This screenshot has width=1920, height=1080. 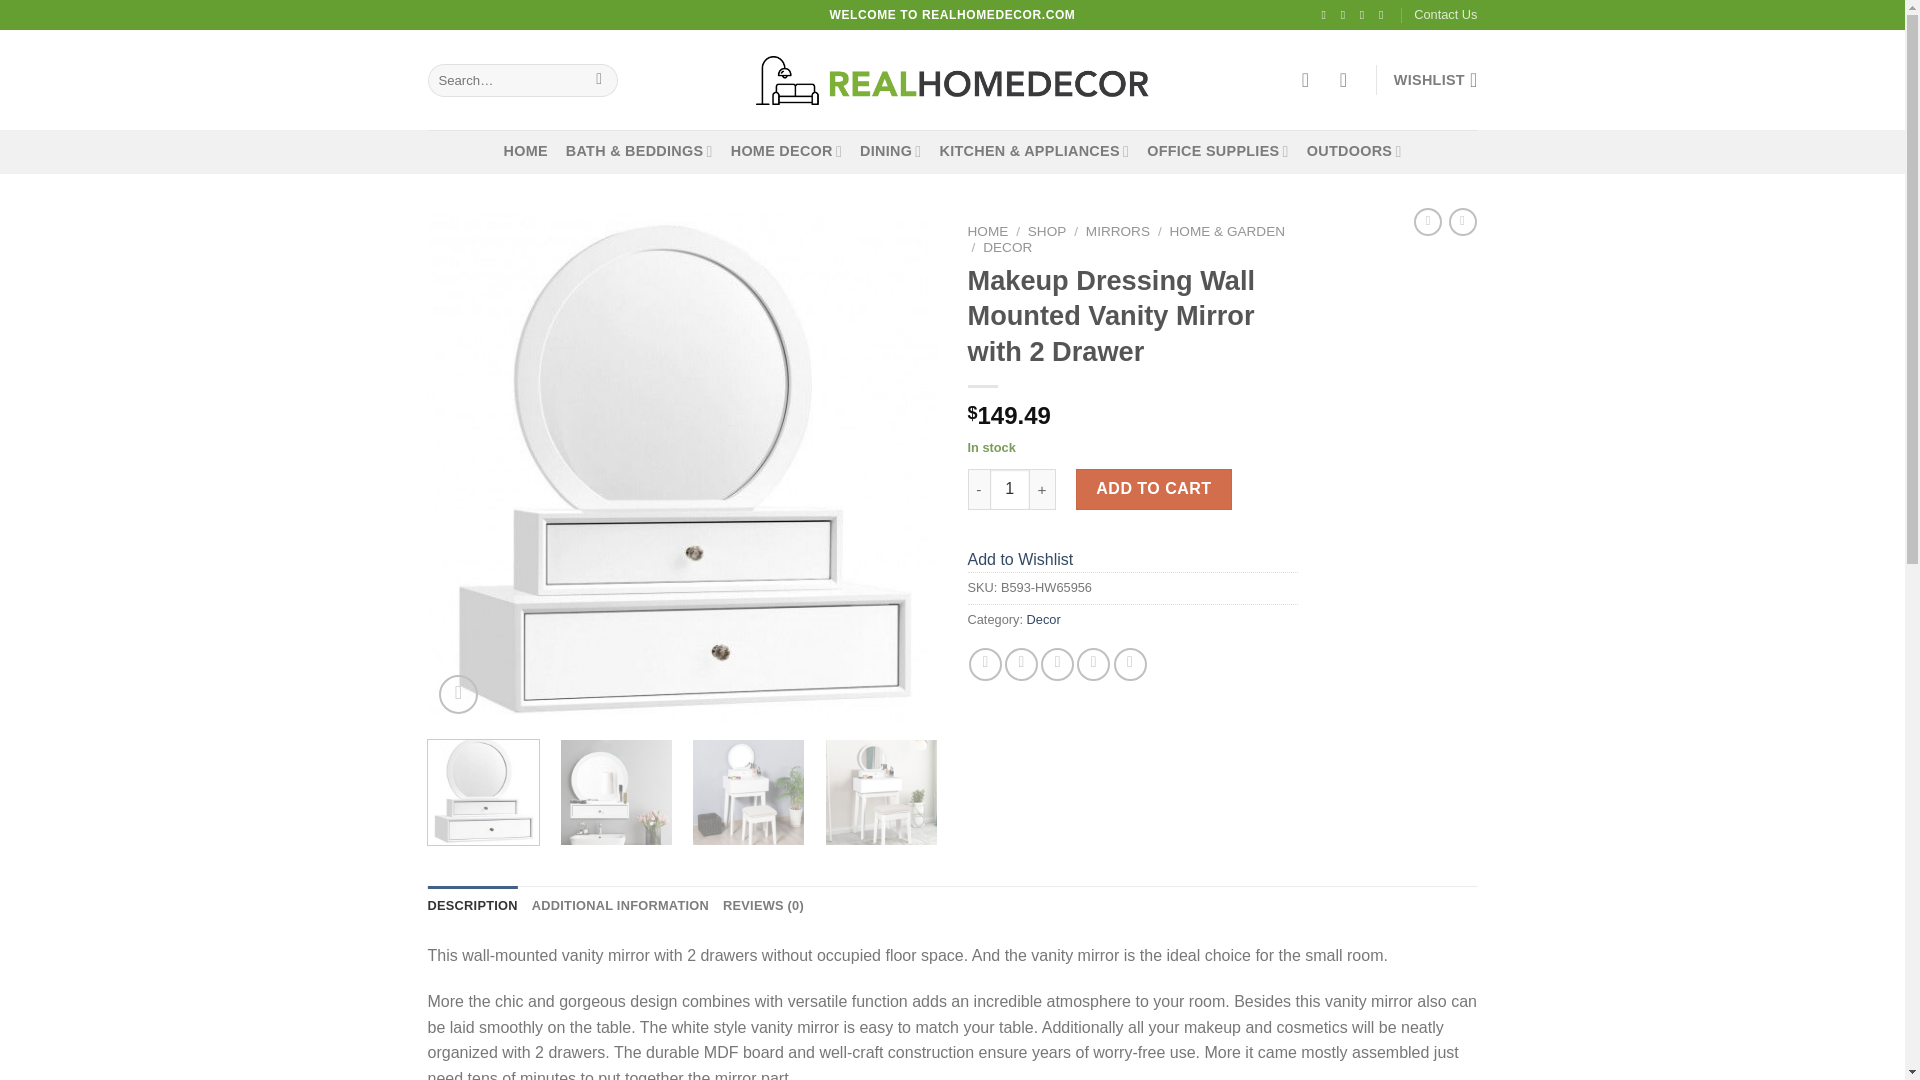 What do you see at coordinates (890, 150) in the screenshot?
I see `DINING` at bounding box center [890, 150].